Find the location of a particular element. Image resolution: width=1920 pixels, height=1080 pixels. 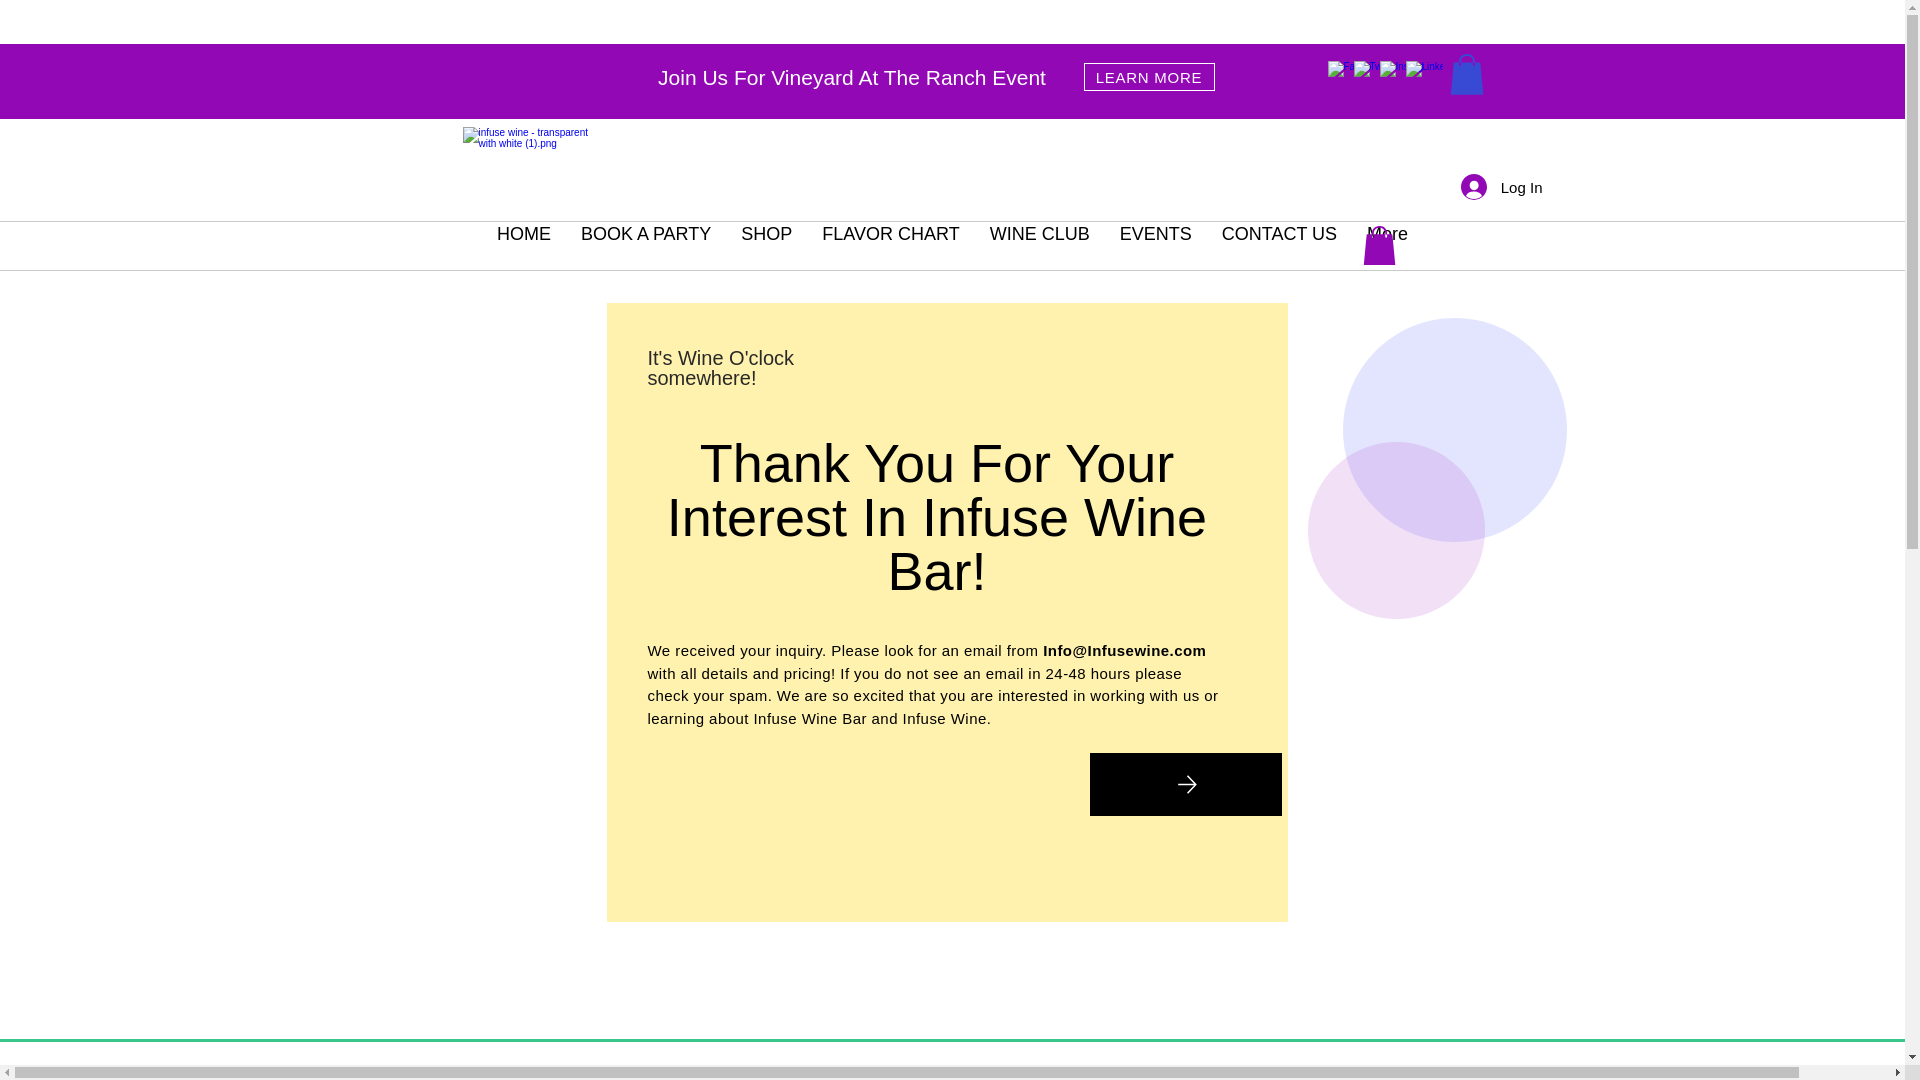

Log In is located at coordinates (1502, 187).